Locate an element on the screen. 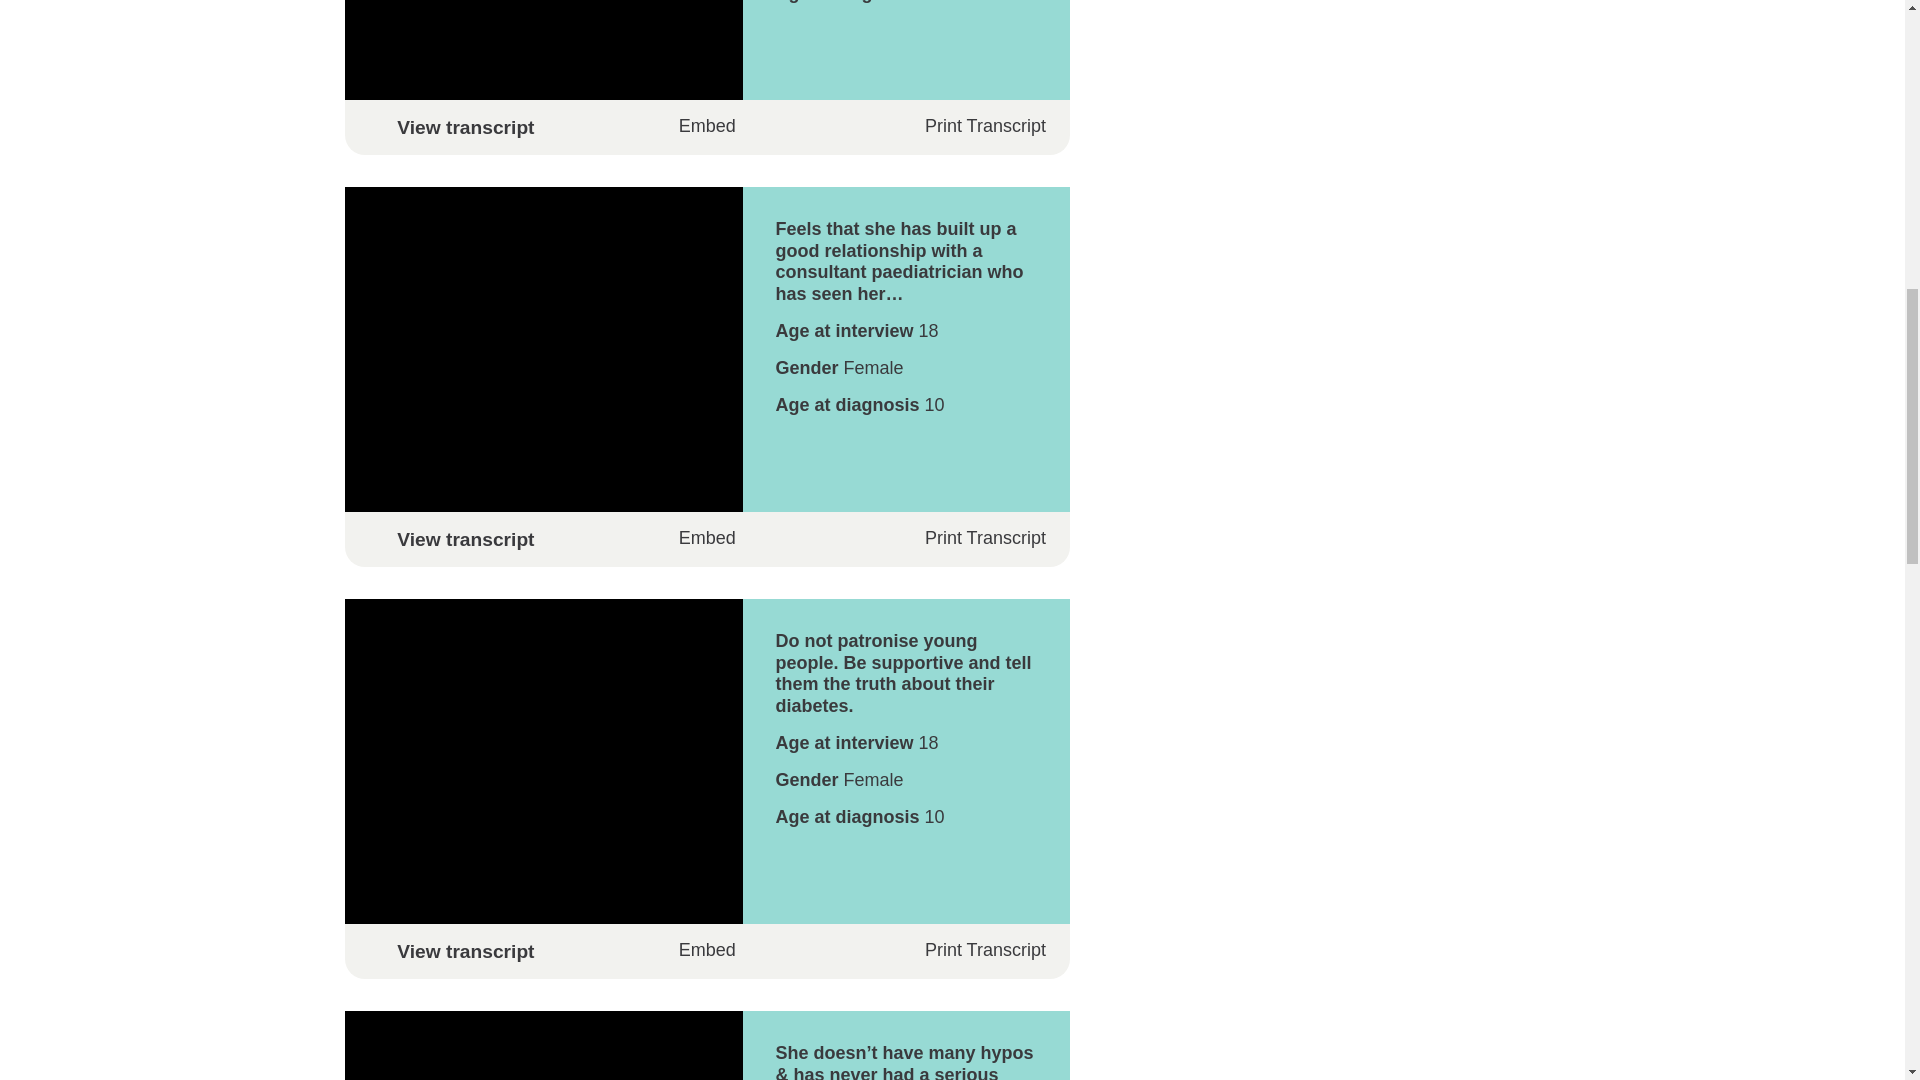 The height and width of the screenshot is (1080, 1920). View transcript is located at coordinates (706, 951).